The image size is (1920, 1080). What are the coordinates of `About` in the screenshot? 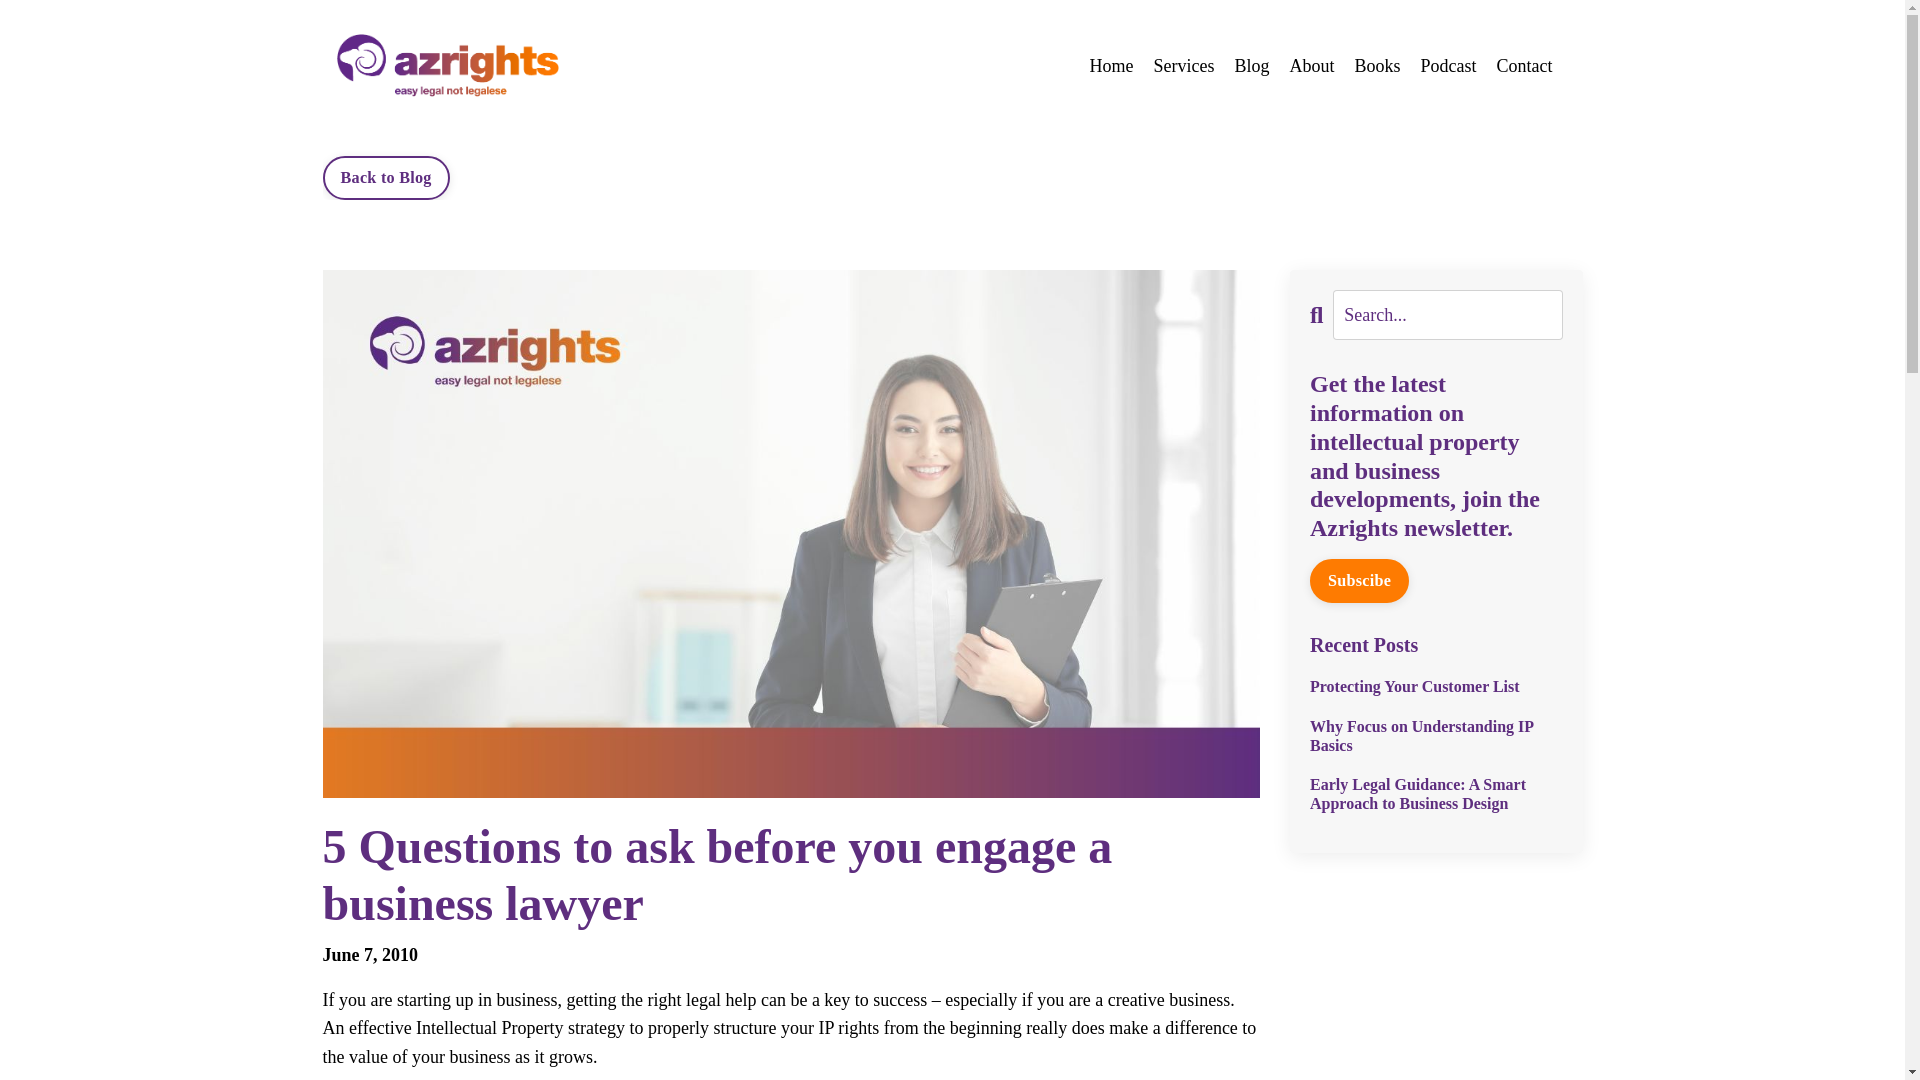 It's located at (1311, 66).